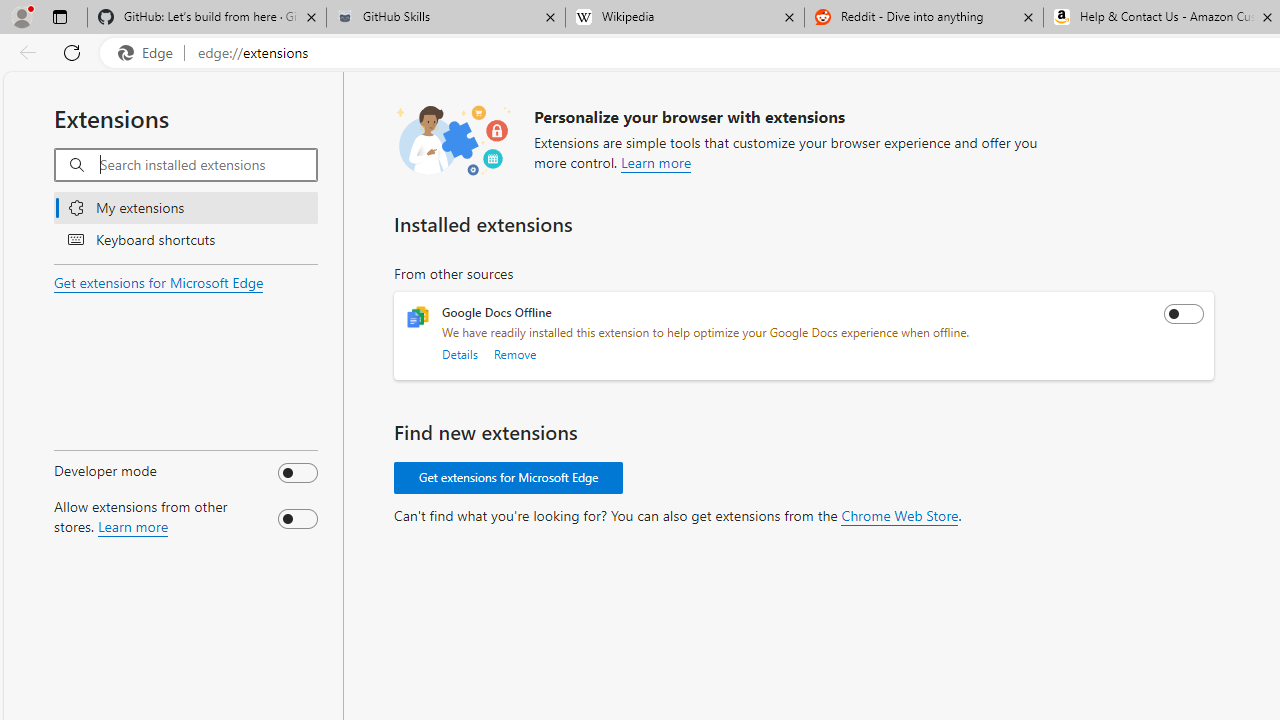  What do you see at coordinates (297, 472) in the screenshot?
I see `Developer mode` at bounding box center [297, 472].